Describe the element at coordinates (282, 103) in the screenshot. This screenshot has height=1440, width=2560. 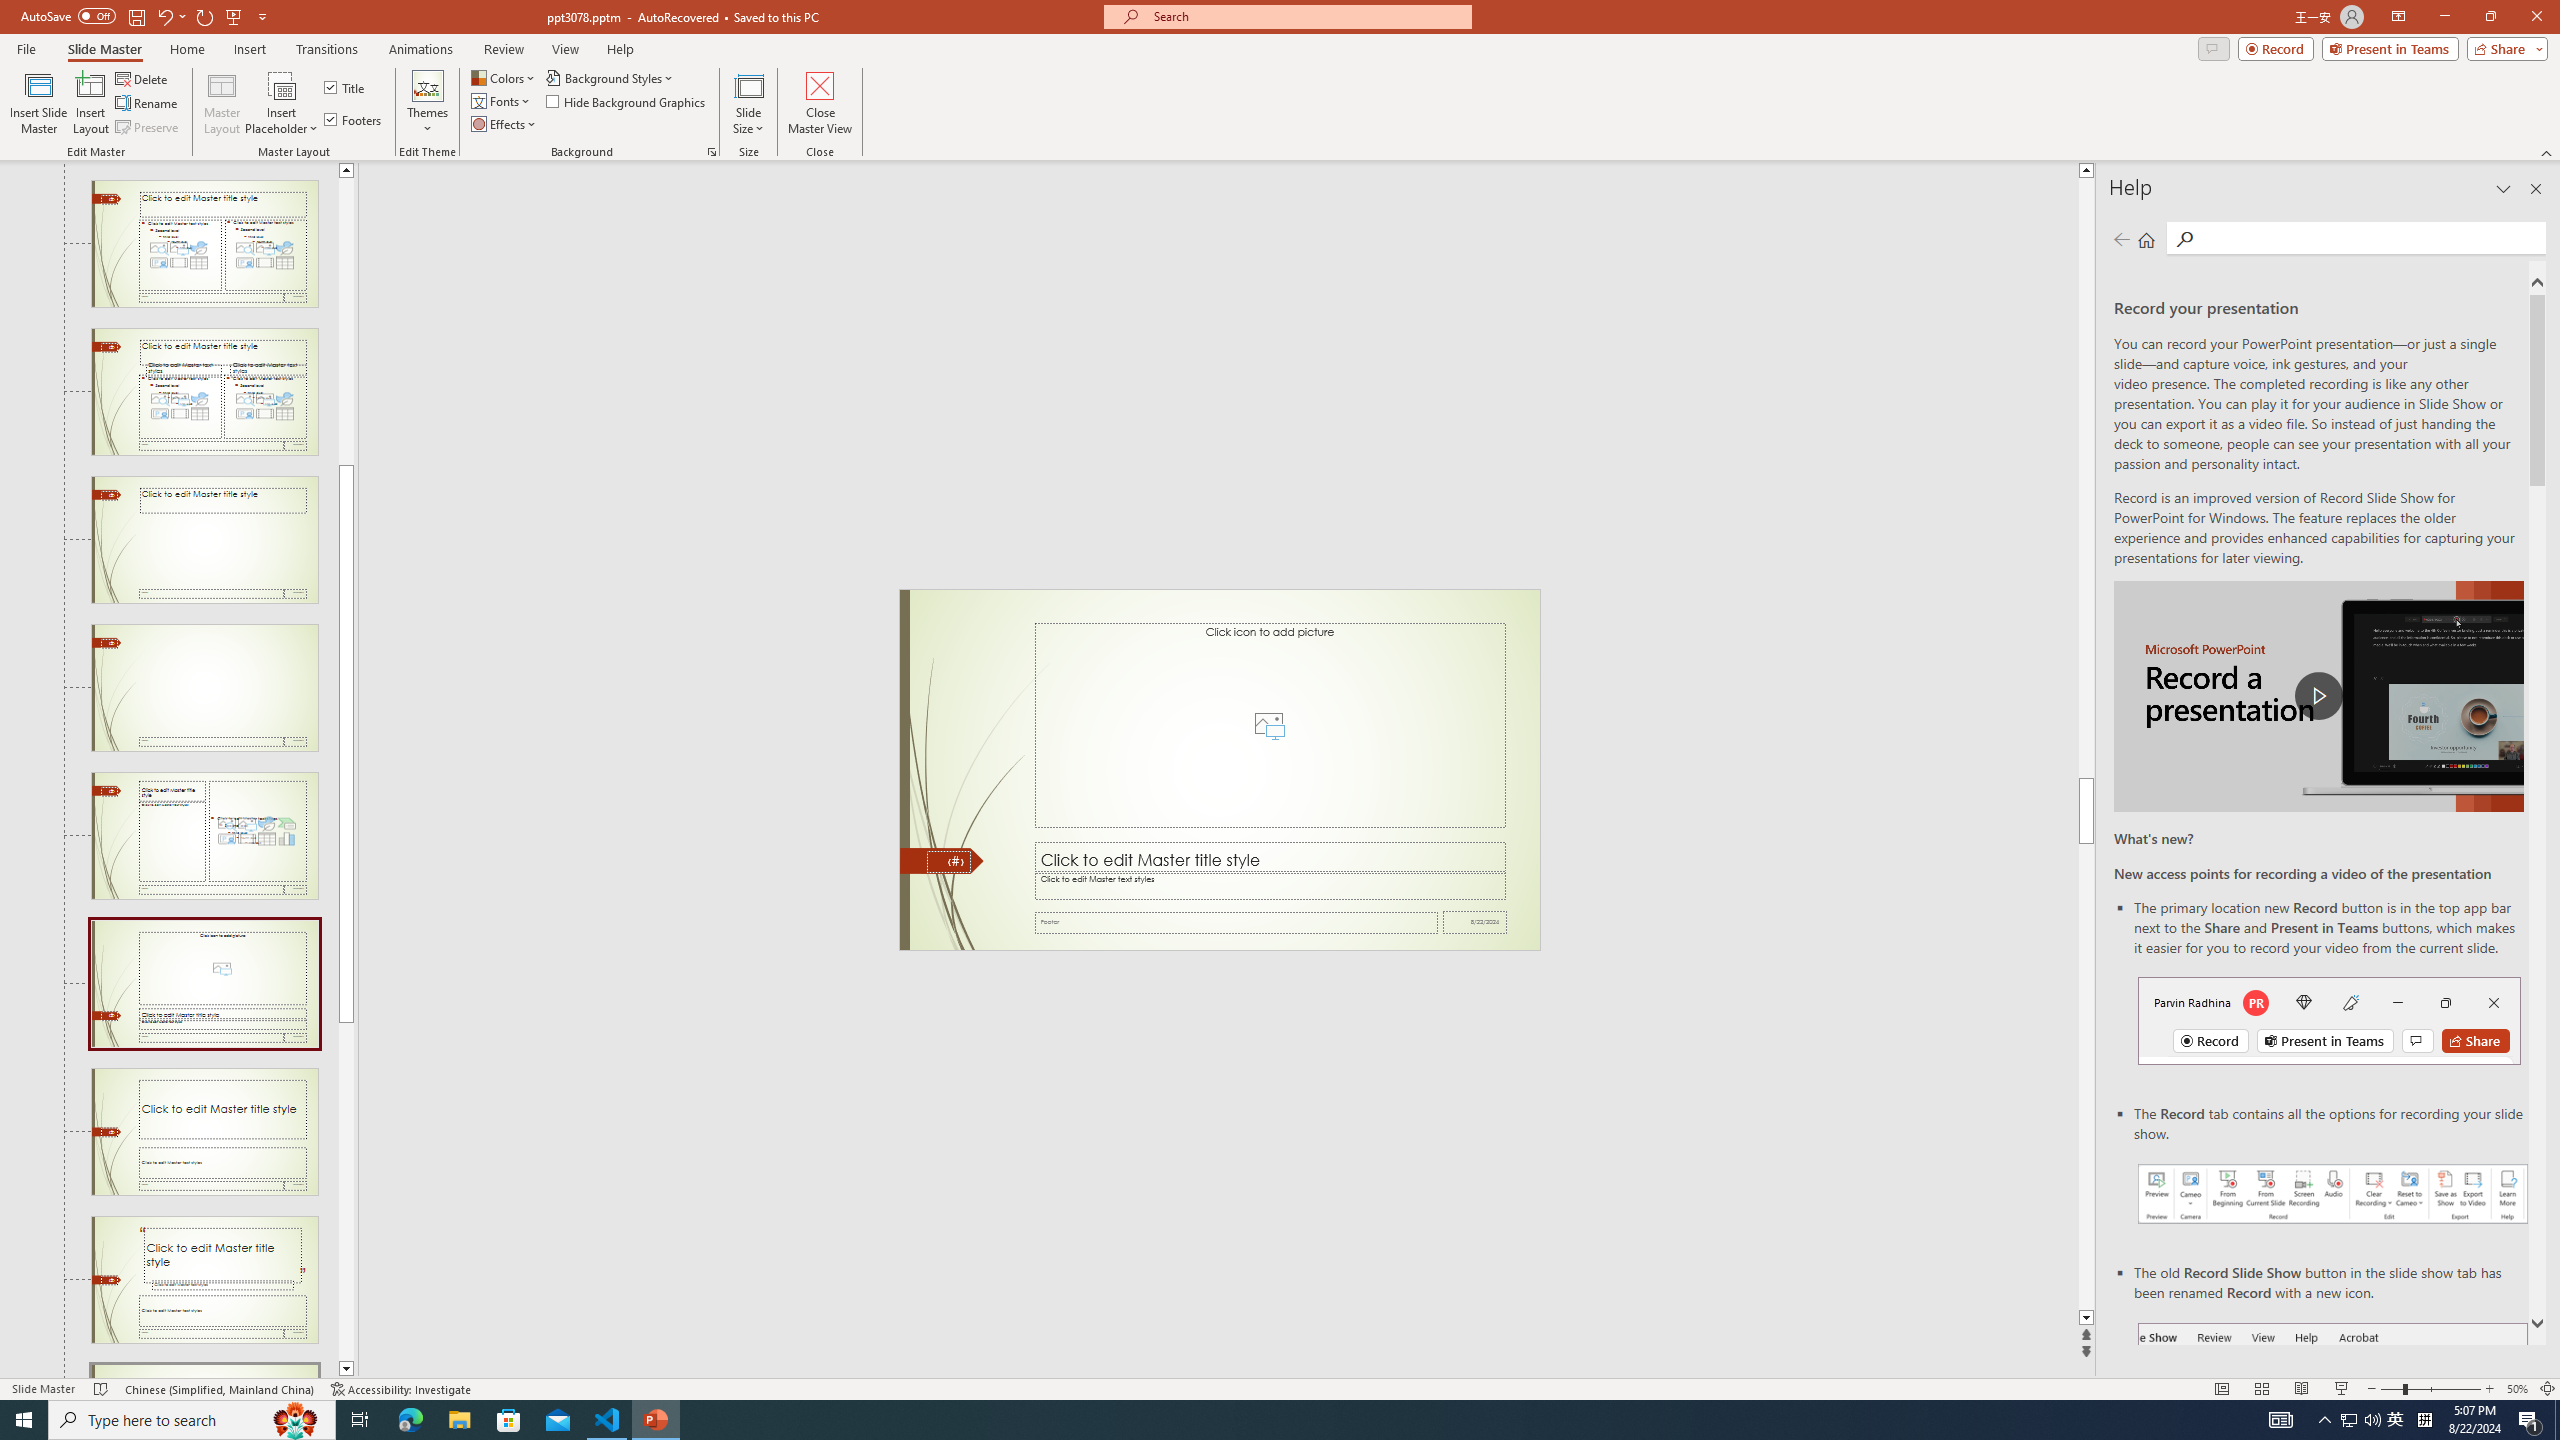
I see `Insert Placeholder` at that location.